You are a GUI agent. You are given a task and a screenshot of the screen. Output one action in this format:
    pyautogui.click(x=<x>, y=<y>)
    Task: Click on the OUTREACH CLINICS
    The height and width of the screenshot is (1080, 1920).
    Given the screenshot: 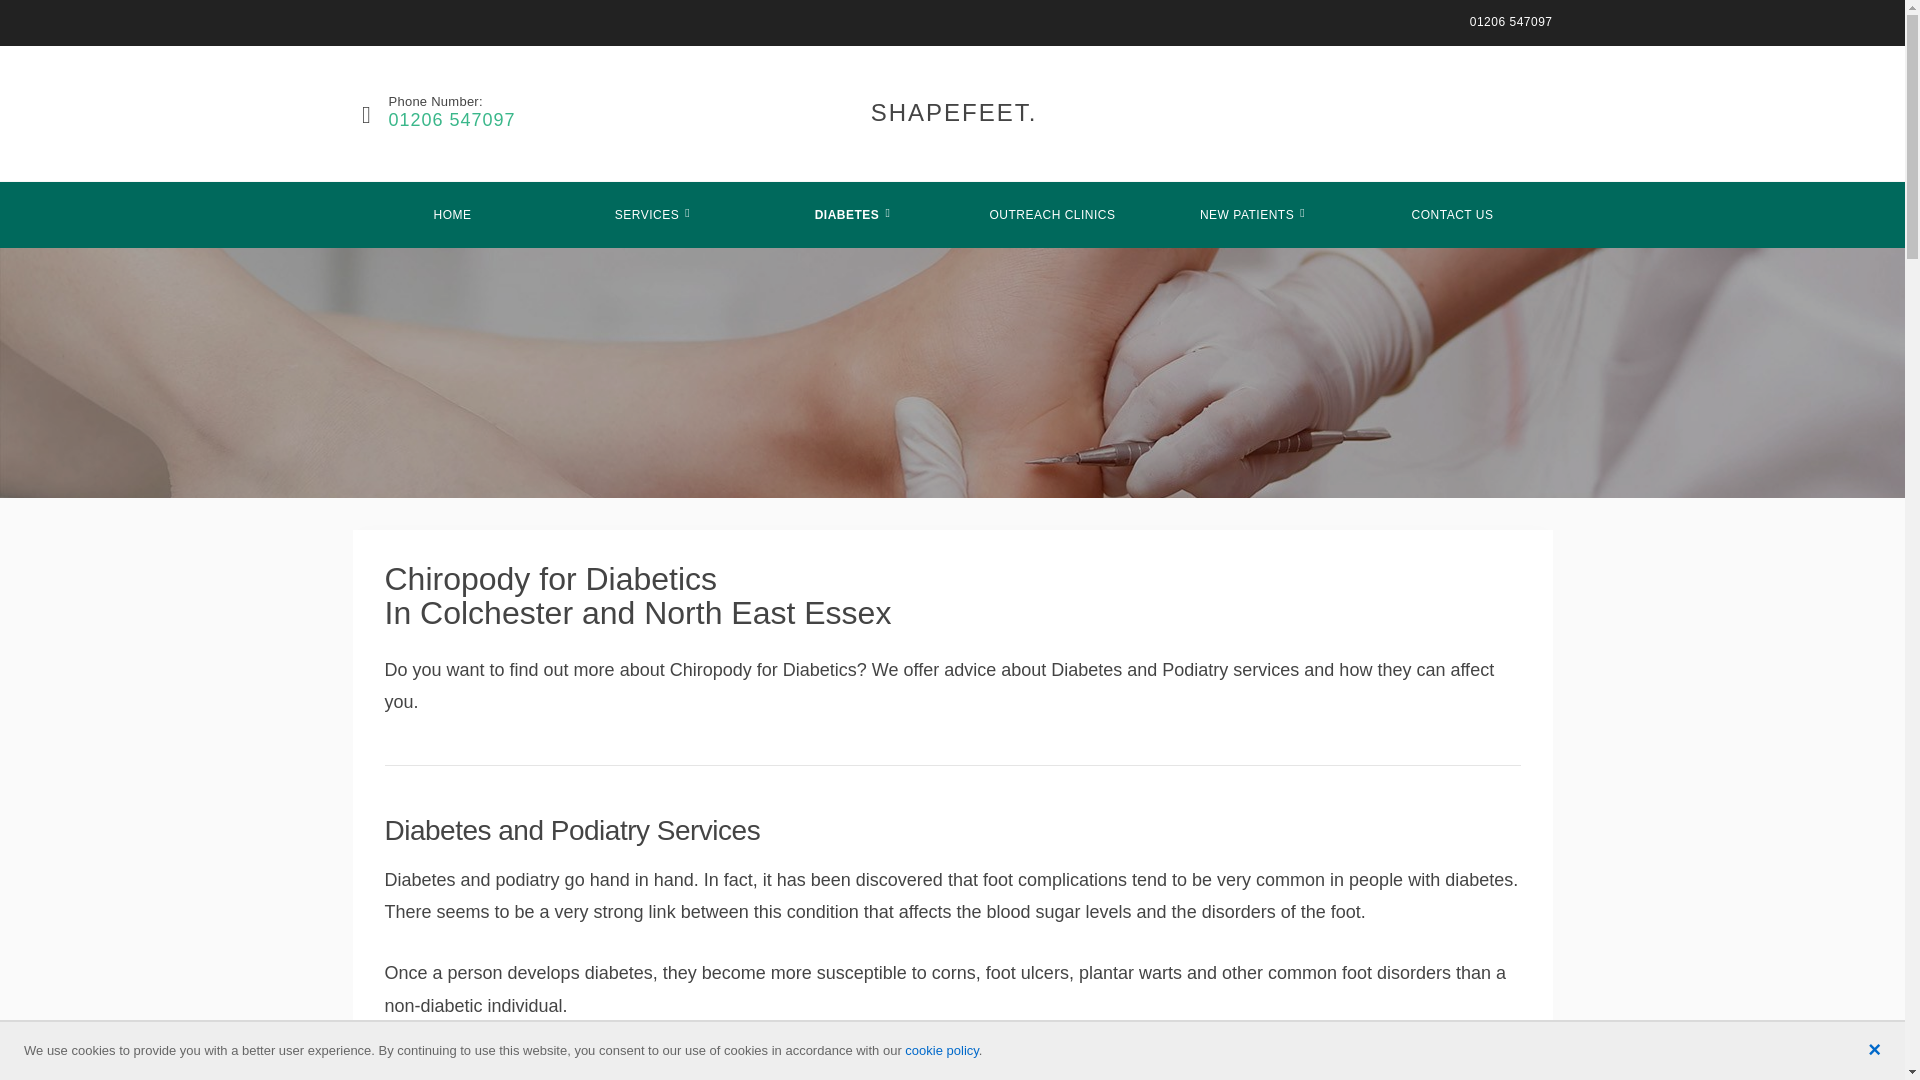 What is the action you would take?
    pyautogui.click(x=1052, y=215)
    